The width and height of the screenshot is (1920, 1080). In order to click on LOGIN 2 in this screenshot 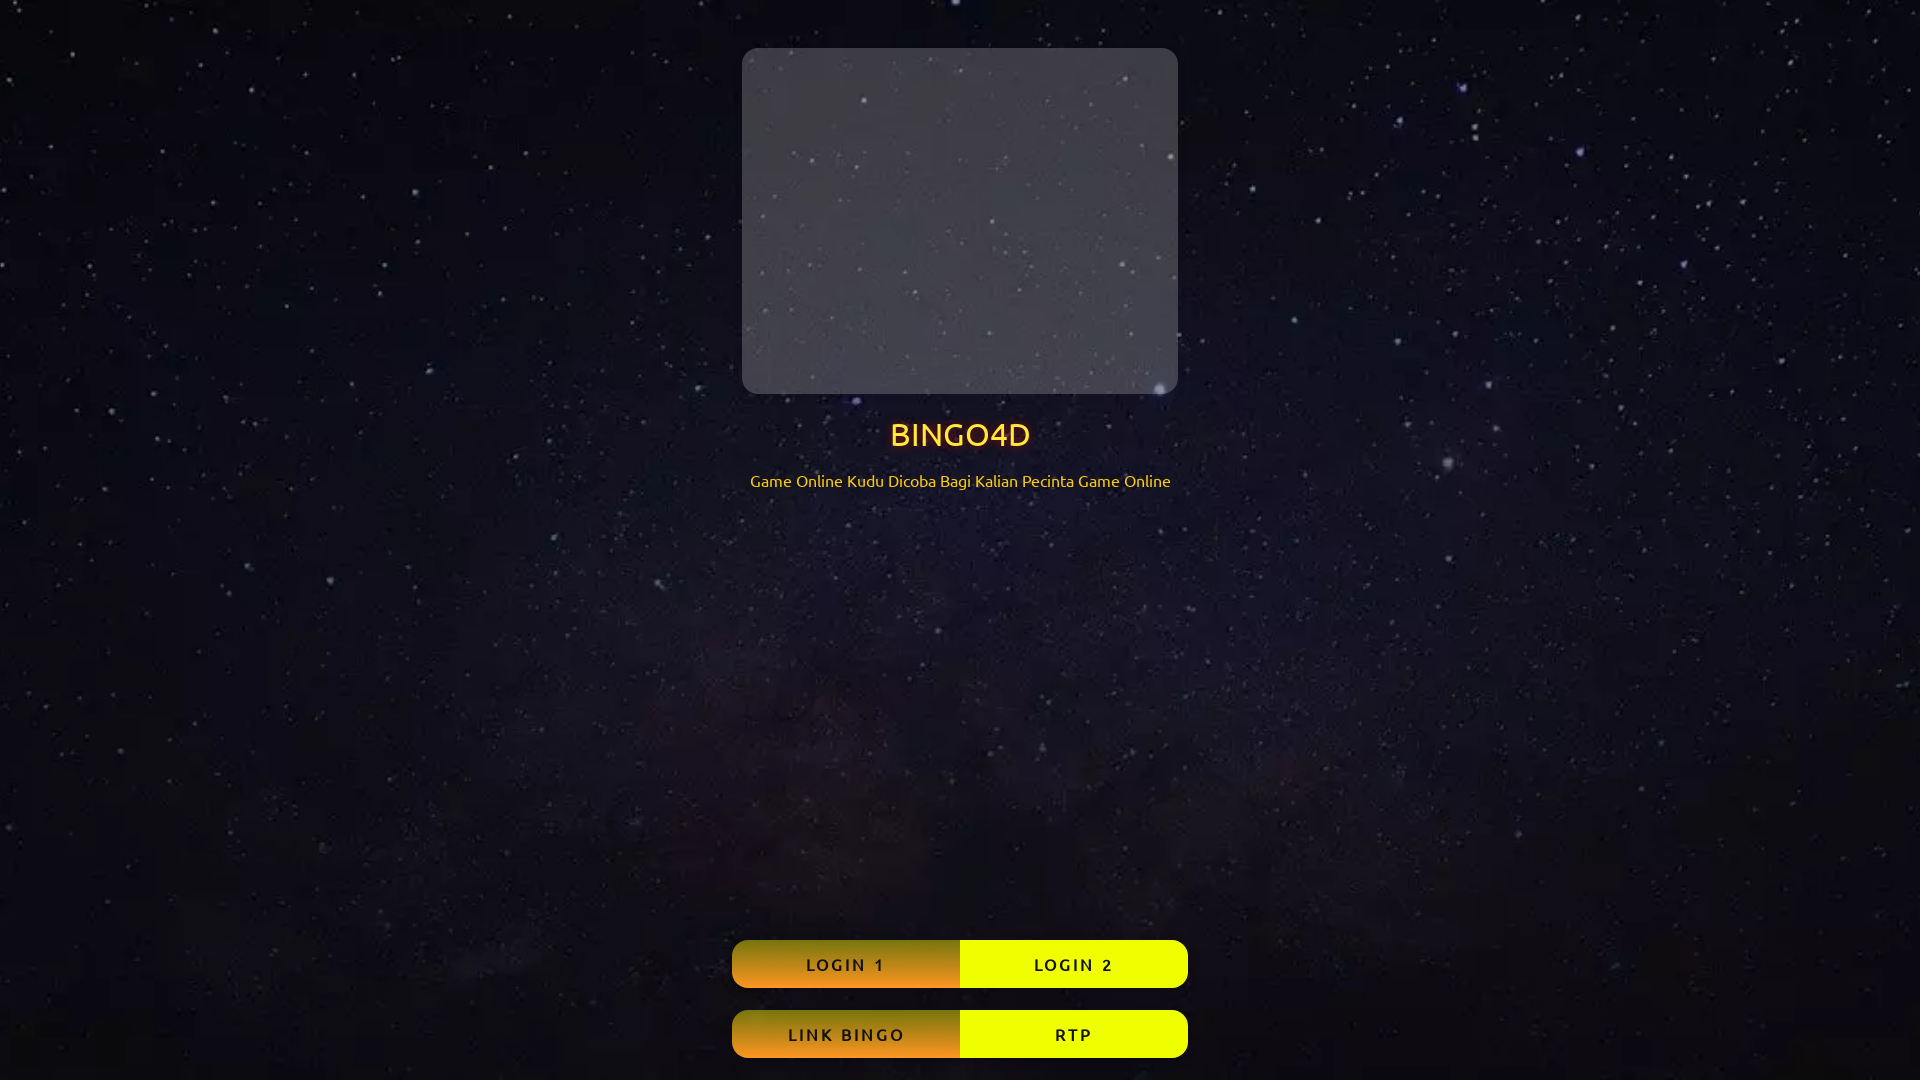, I will do `click(1074, 964)`.